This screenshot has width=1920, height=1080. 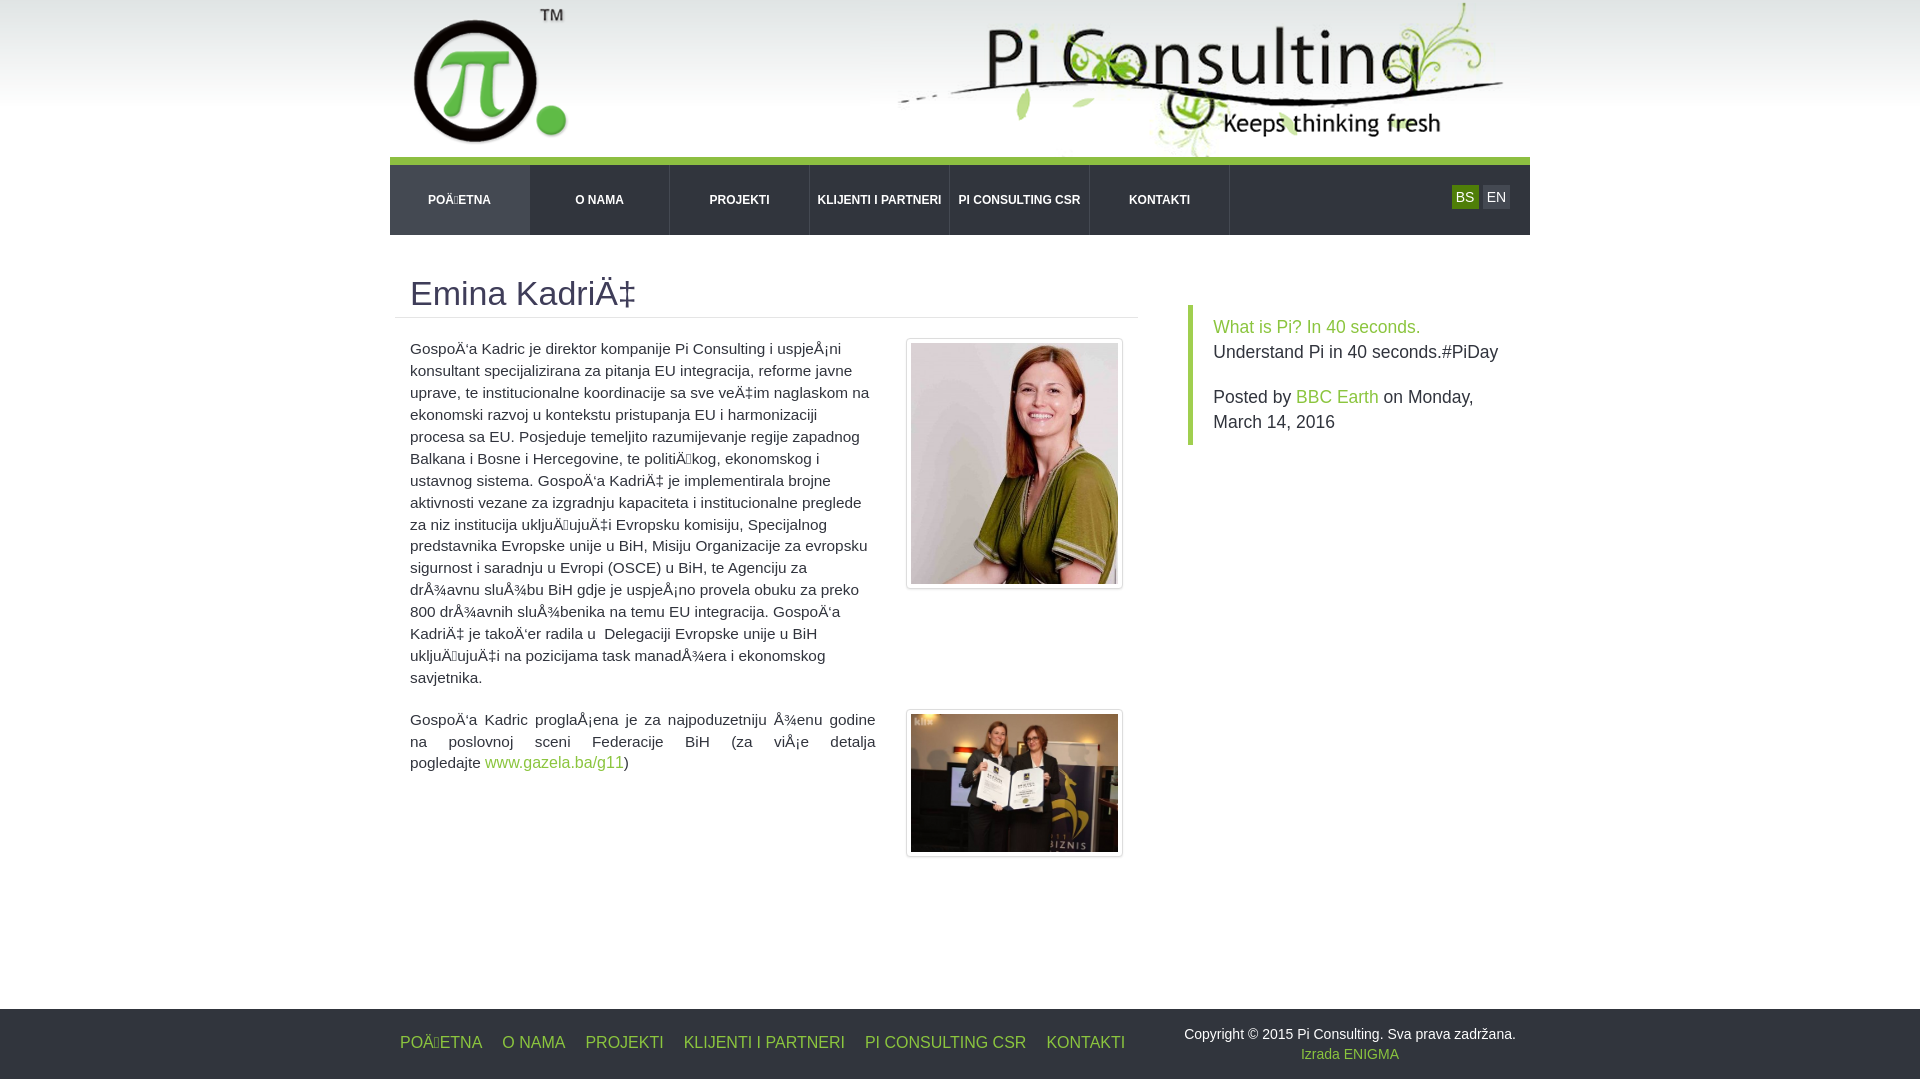 What do you see at coordinates (1338, 397) in the screenshot?
I see `BBC Earth` at bounding box center [1338, 397].